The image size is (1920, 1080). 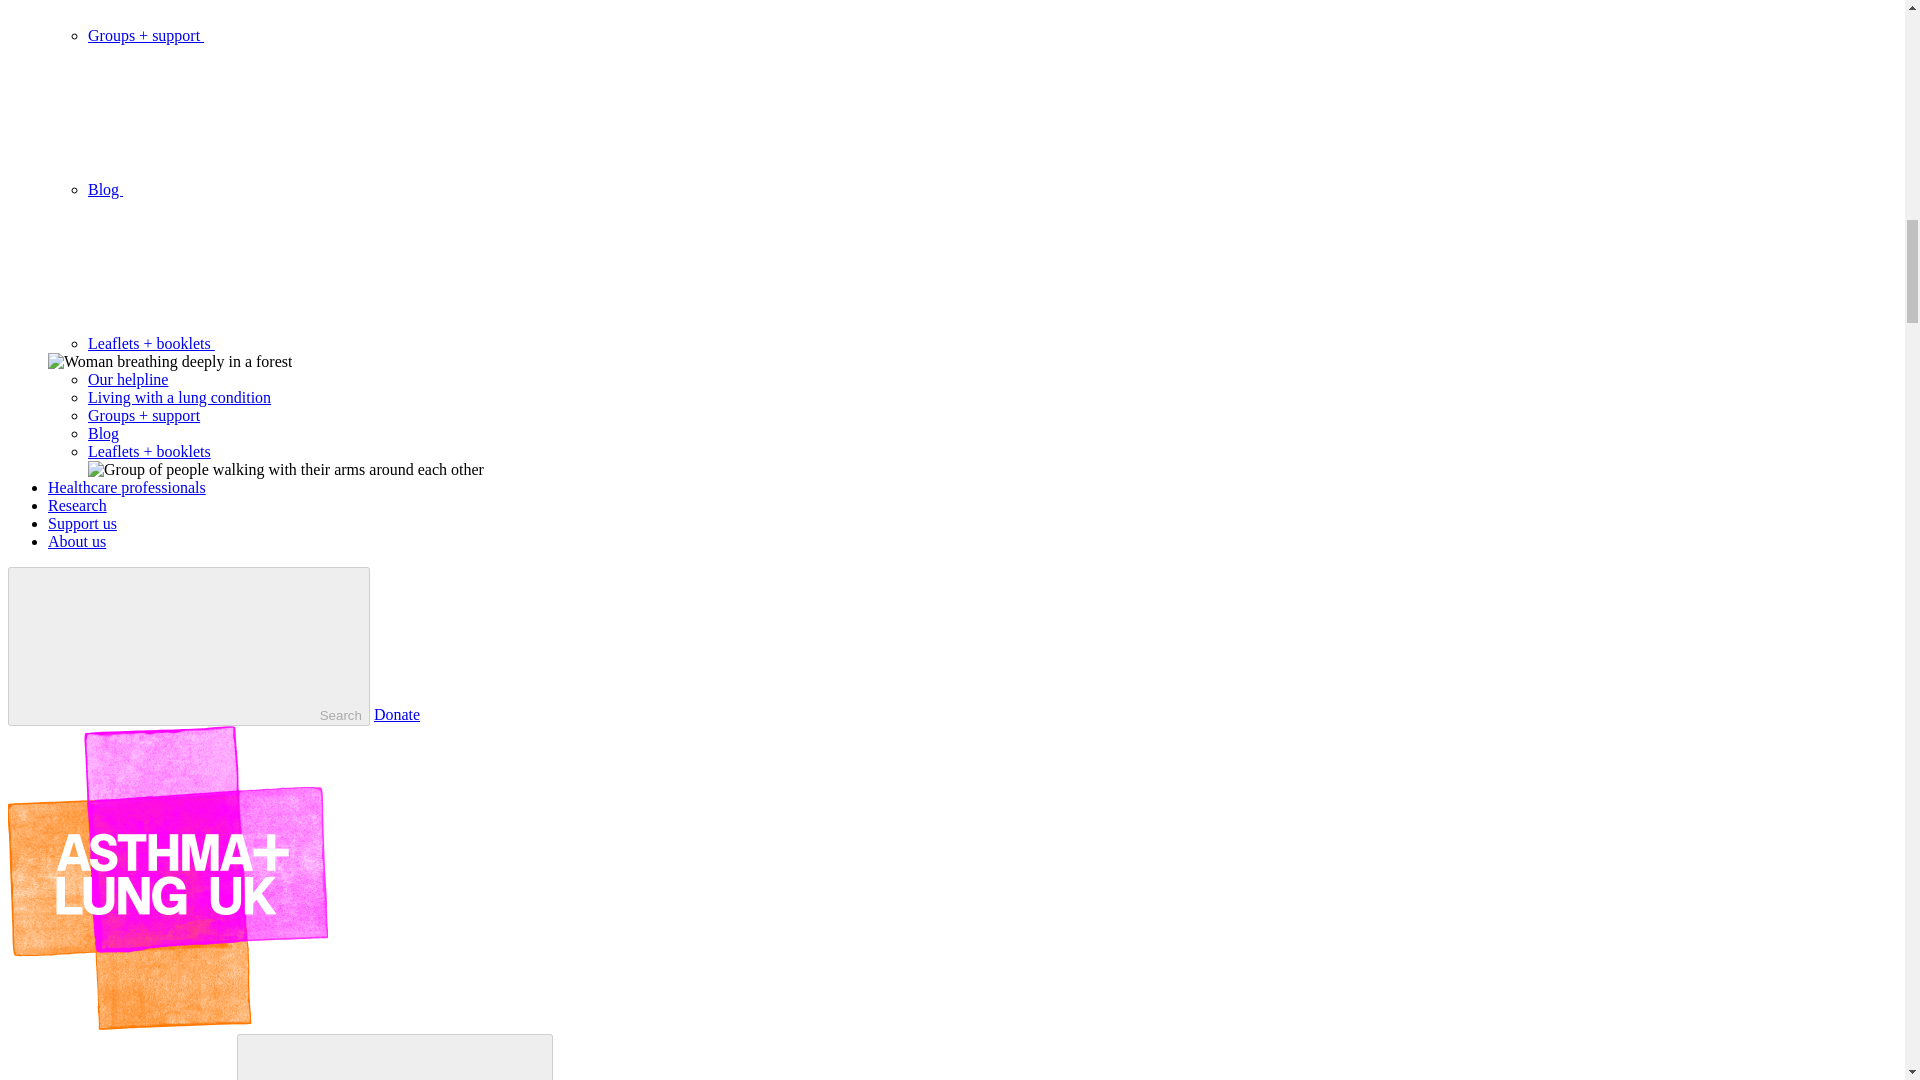 What do you see at coordinates (179, 397) in the screenshot?
I see `Living with a lung condition` at bounding box center [179, 397].